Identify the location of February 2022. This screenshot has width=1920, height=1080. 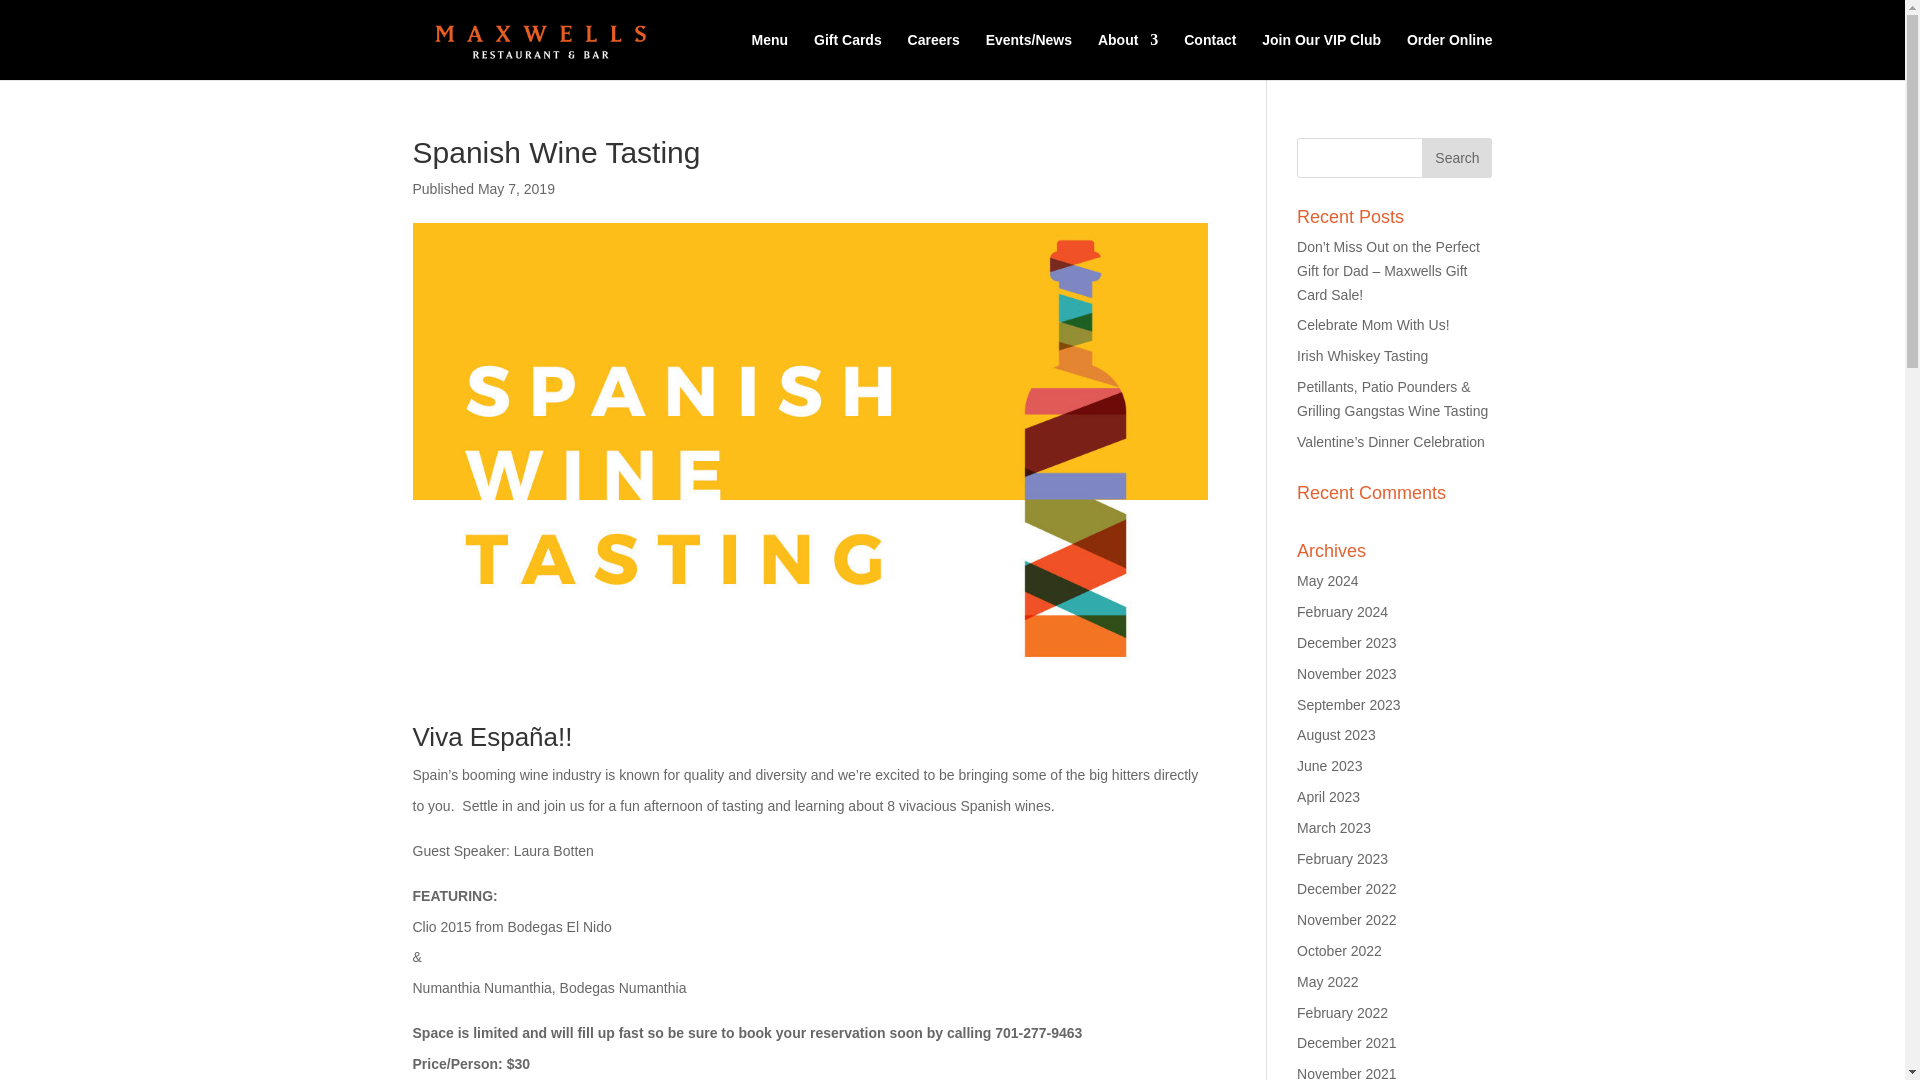
(1342, 1012).